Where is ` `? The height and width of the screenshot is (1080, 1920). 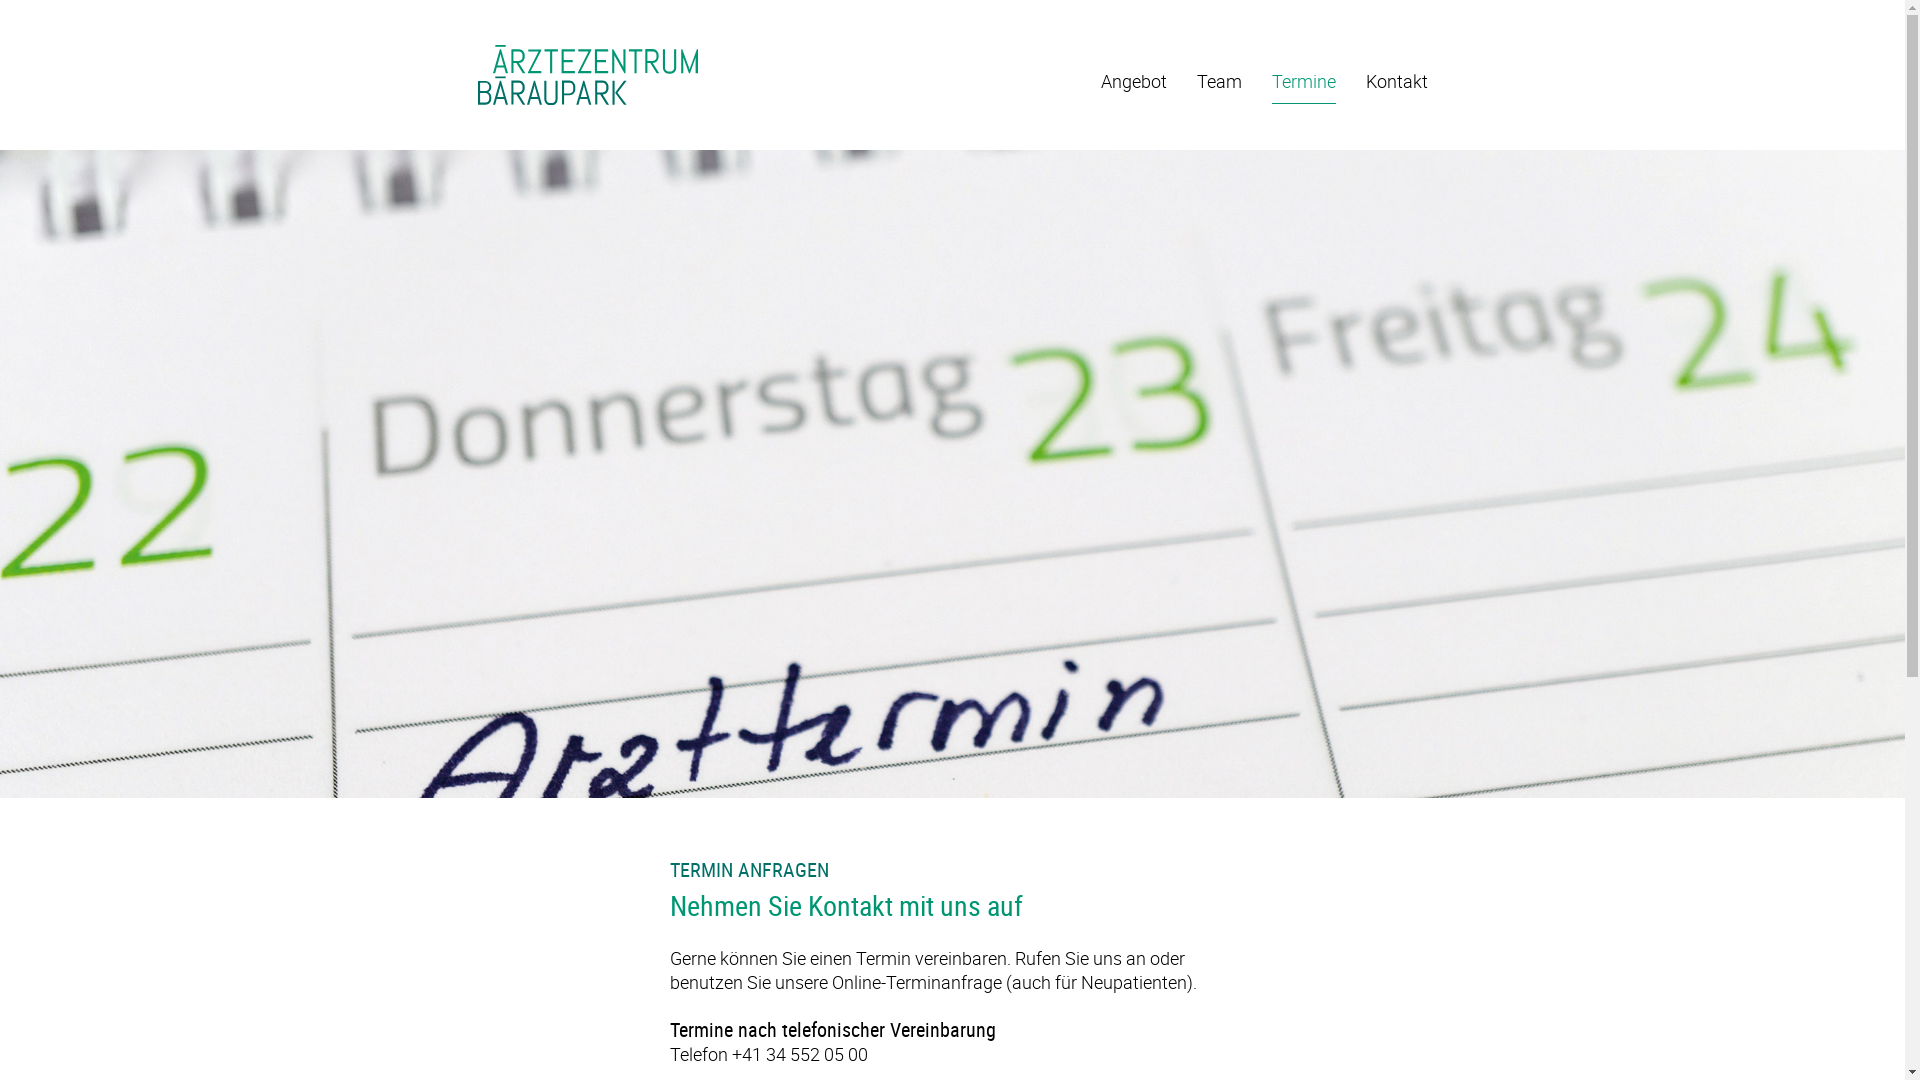
  is located at coordinates (590, 78).